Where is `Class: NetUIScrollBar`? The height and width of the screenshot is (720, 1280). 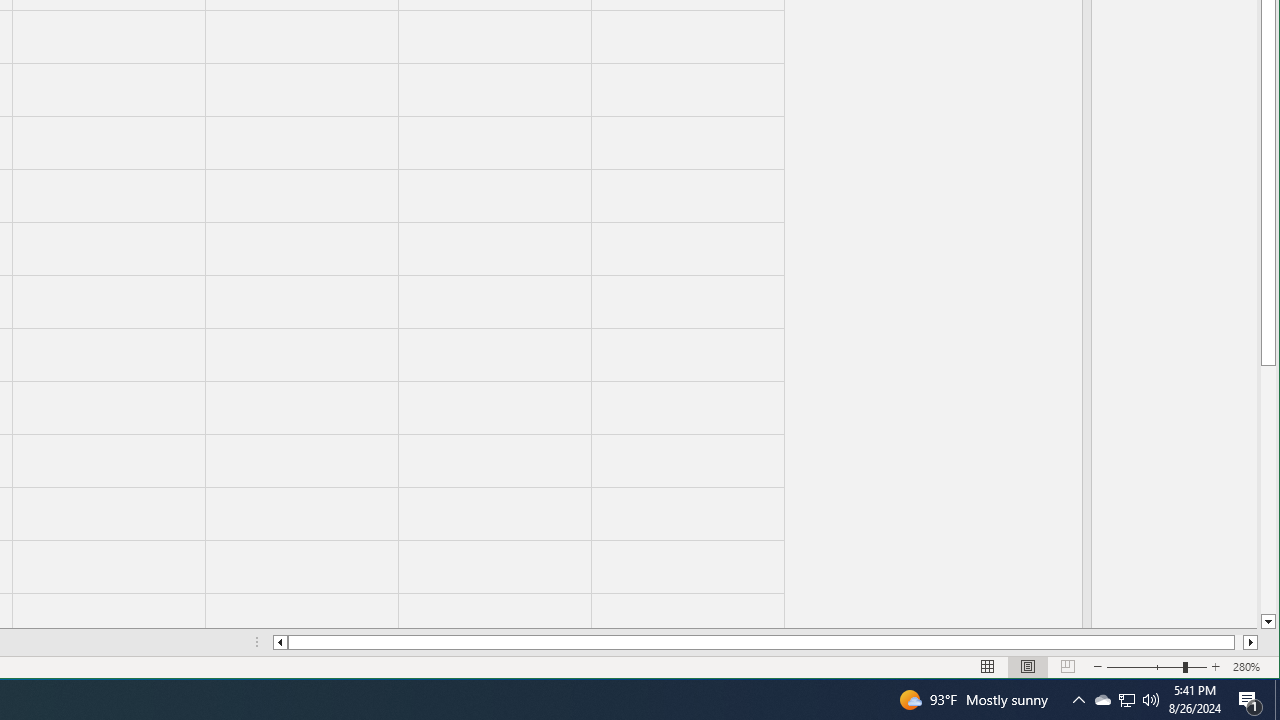
Class: NetUIScrollBar is located at coordinates (1151, 700).